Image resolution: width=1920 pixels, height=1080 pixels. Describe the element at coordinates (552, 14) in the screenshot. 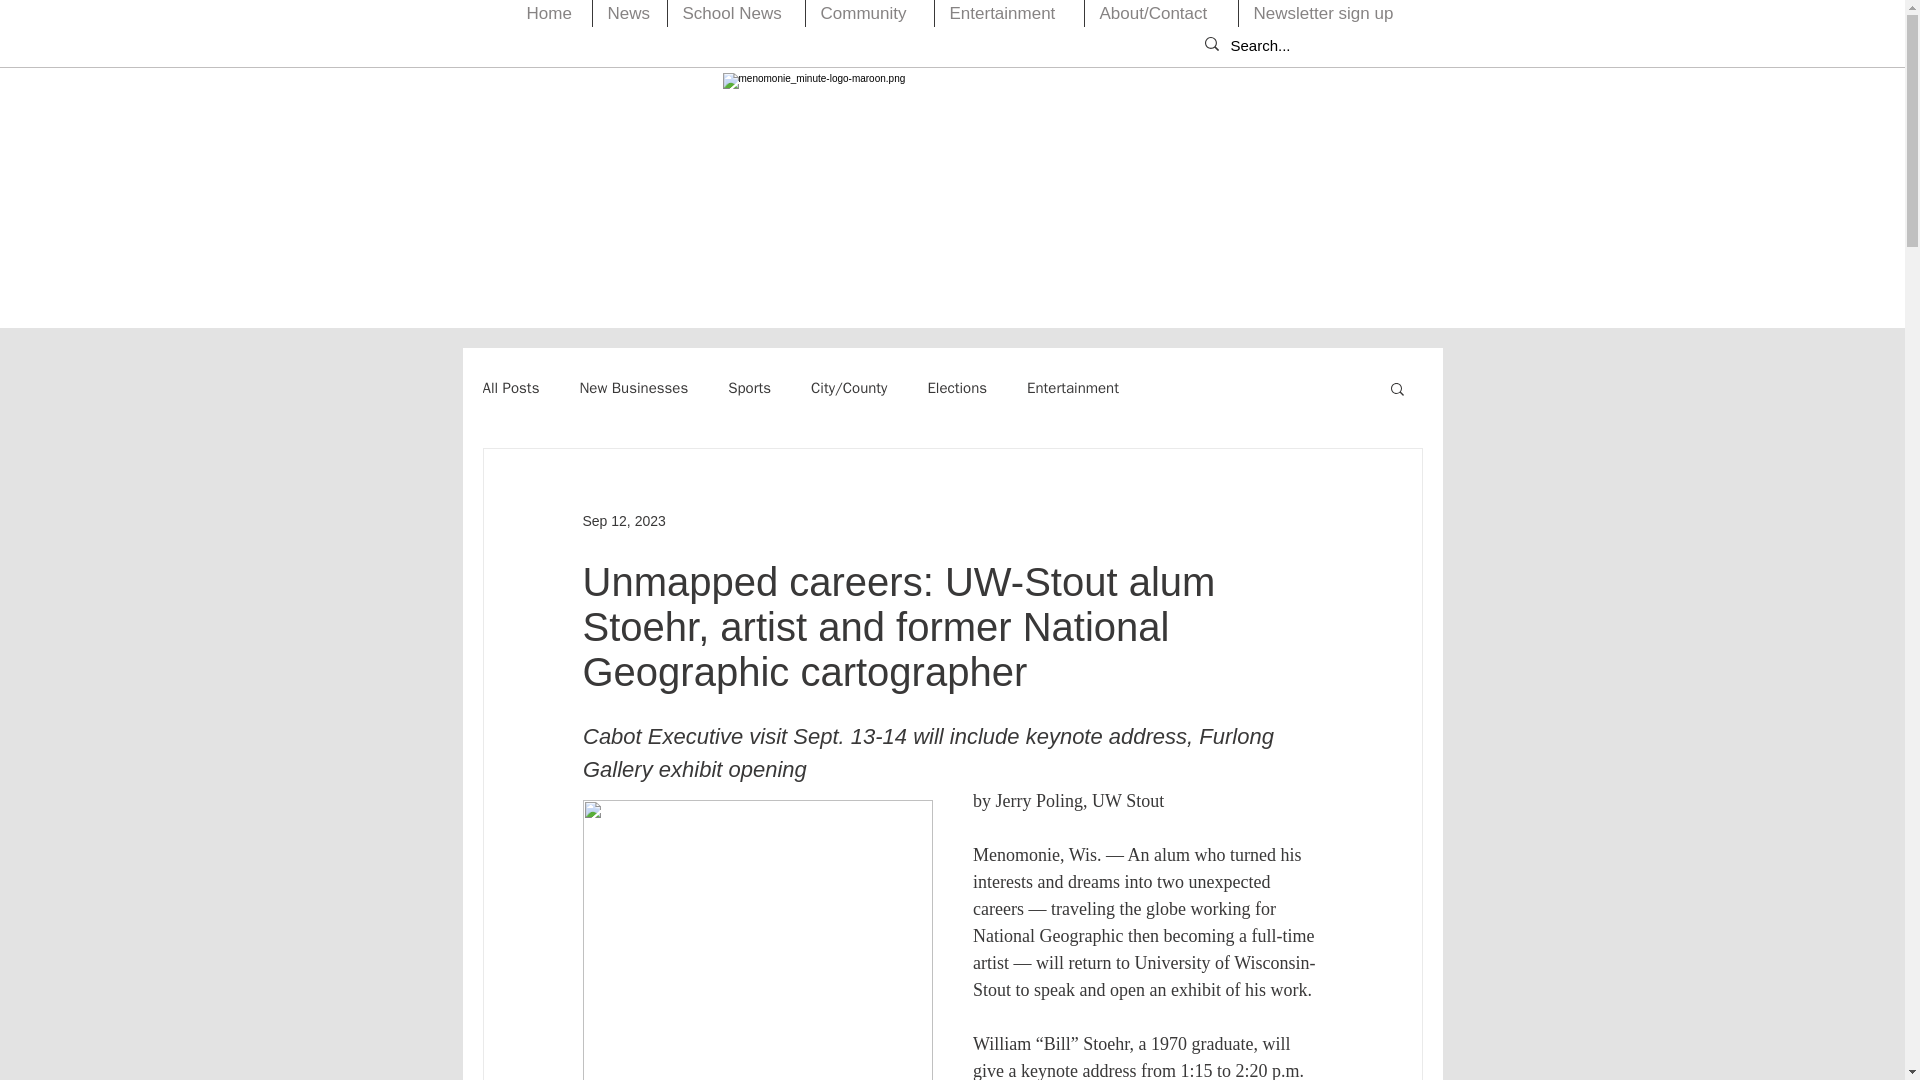

I see `Home` at that location.